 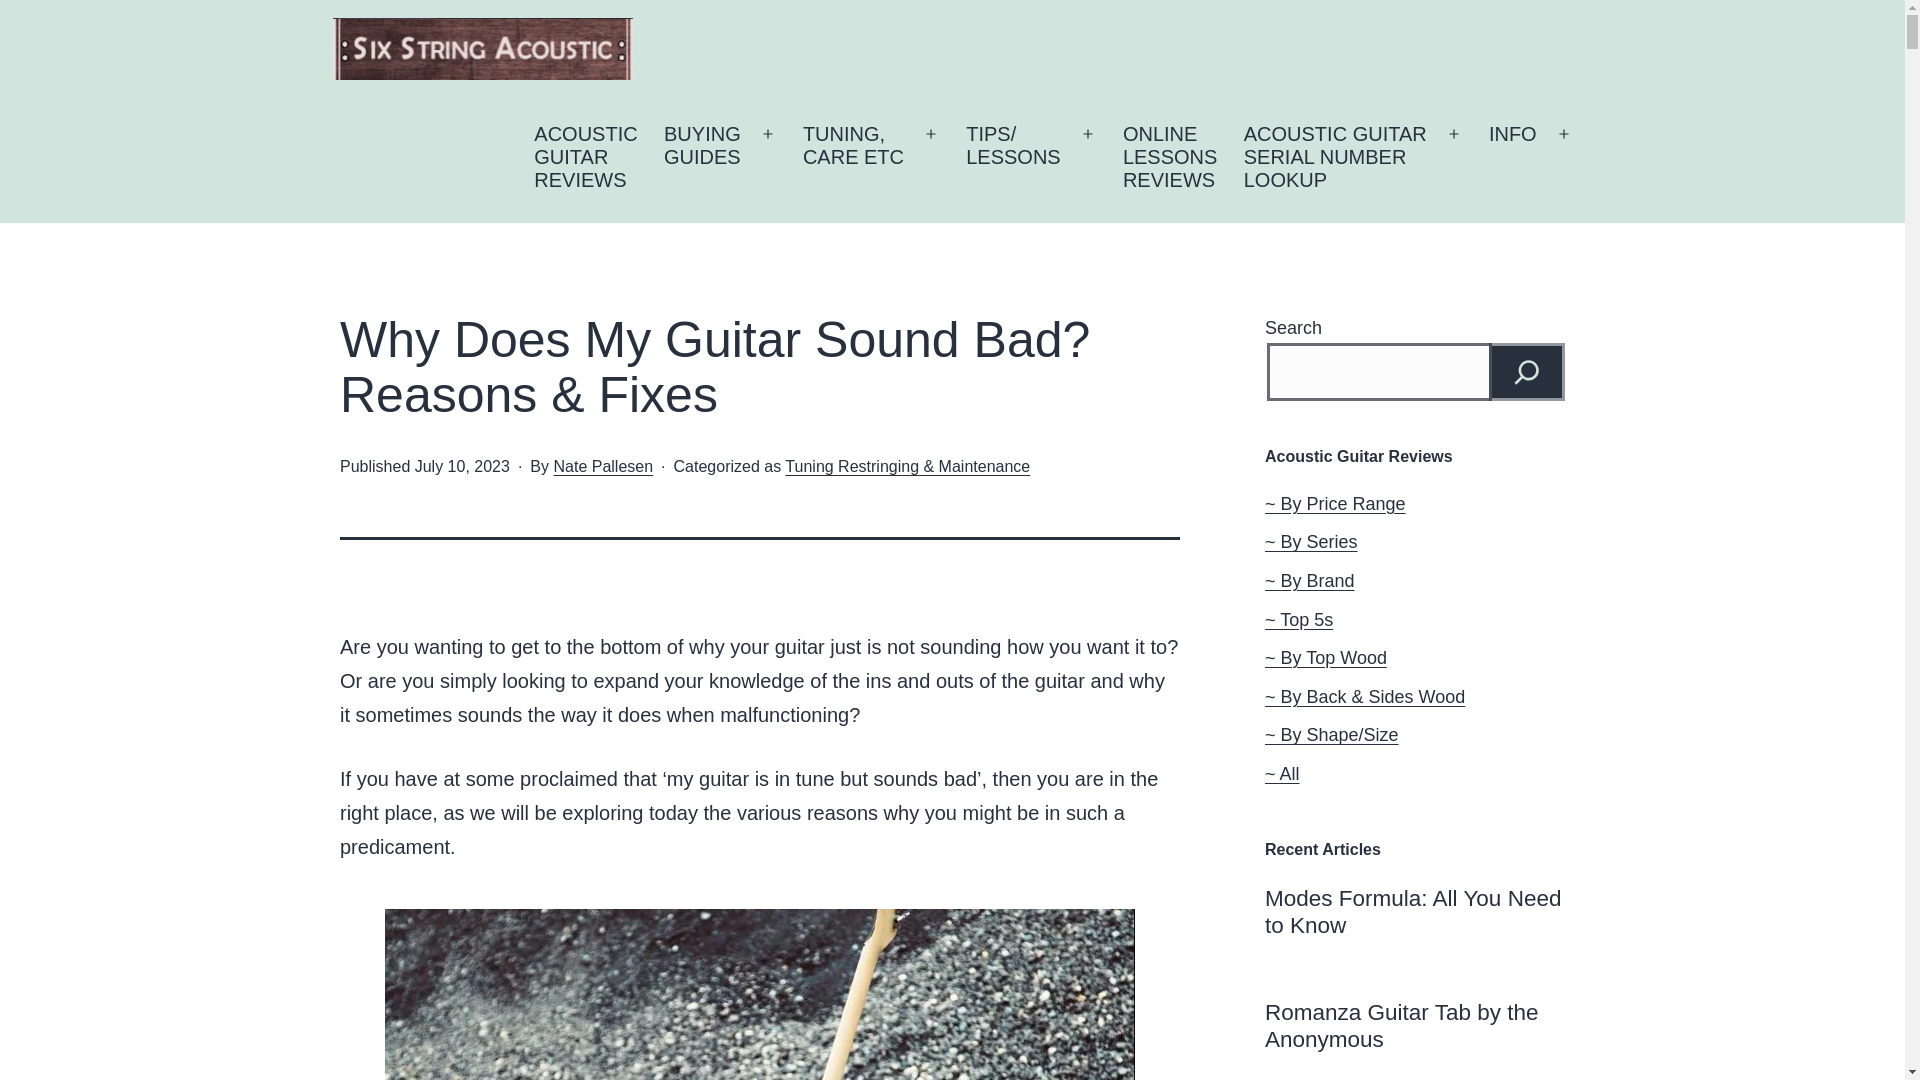 What do you see at coordinates (1335, 158) in the screenshot?
I see `Open menu` at bounding box center [1335, 158].